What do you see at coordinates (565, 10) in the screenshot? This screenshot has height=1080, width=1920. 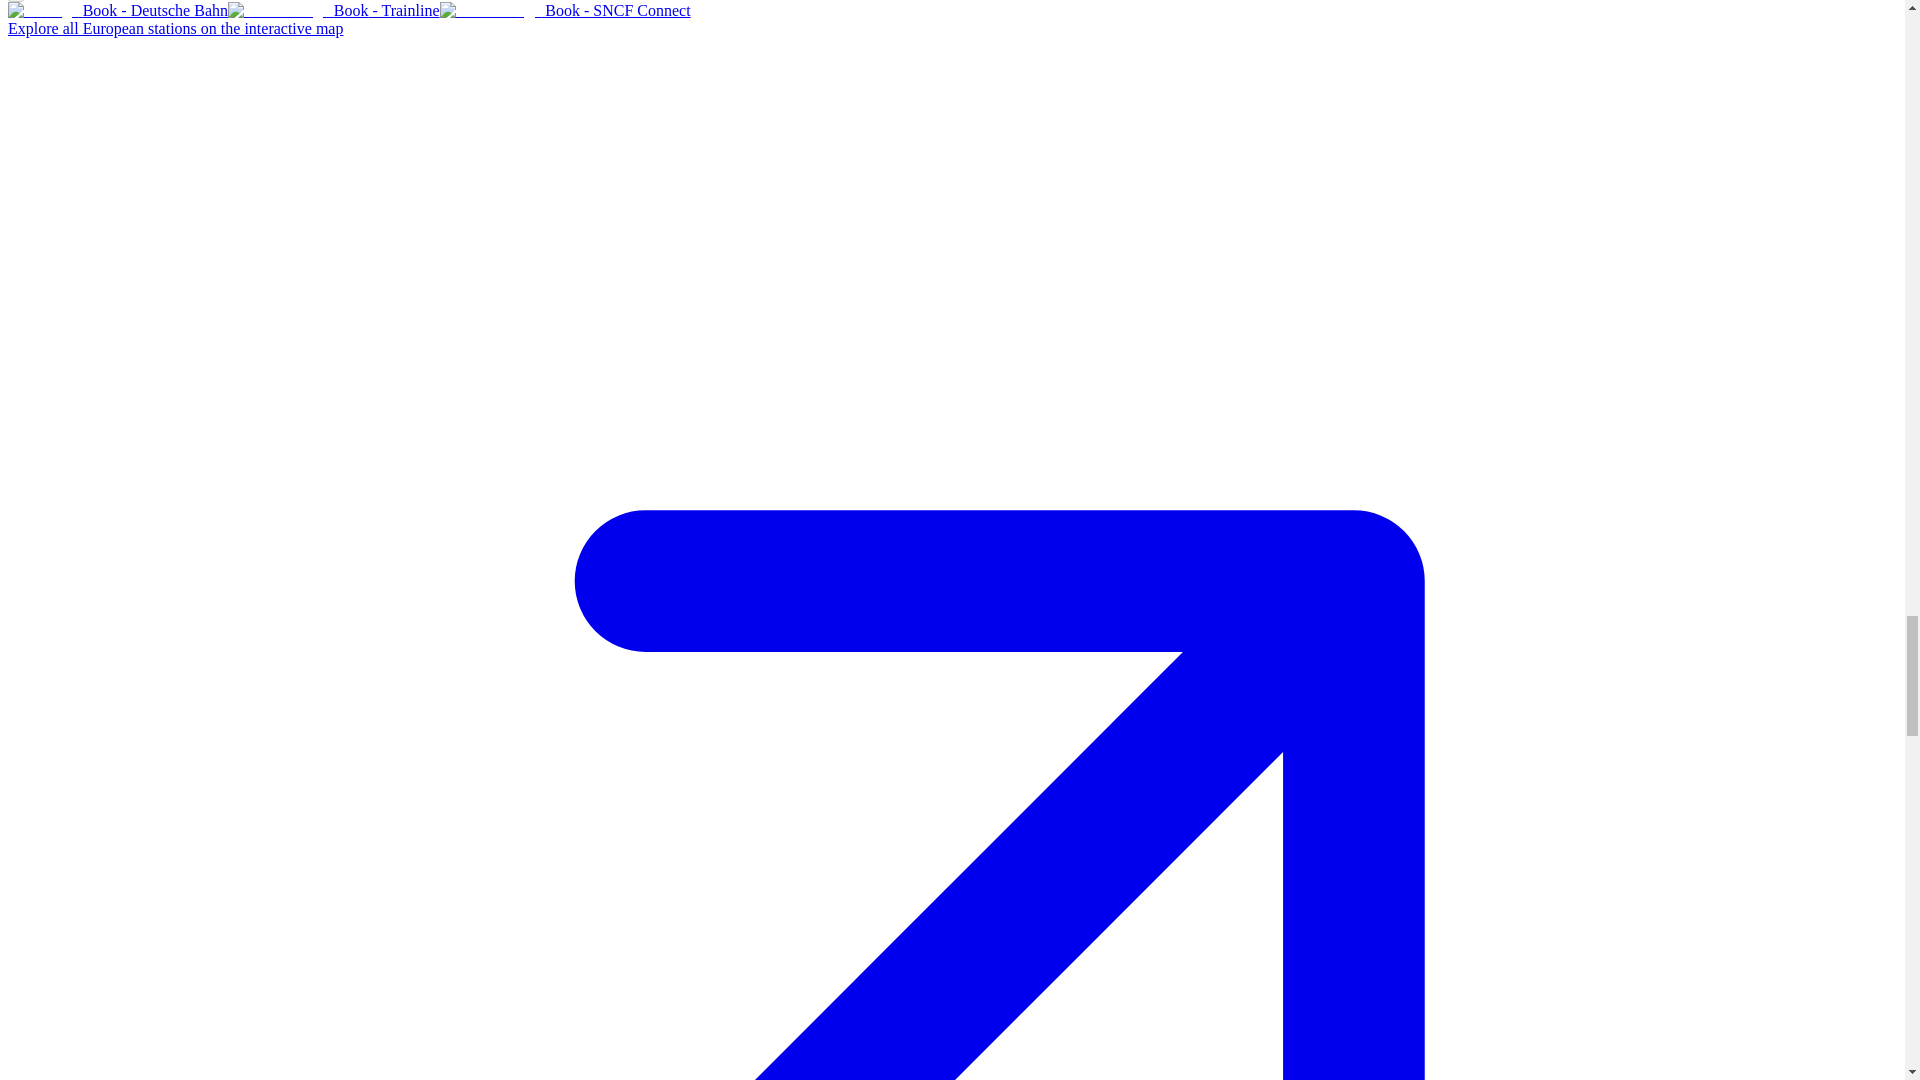 I see `Book - SNCF Connect` at bounding box center [565, 10].